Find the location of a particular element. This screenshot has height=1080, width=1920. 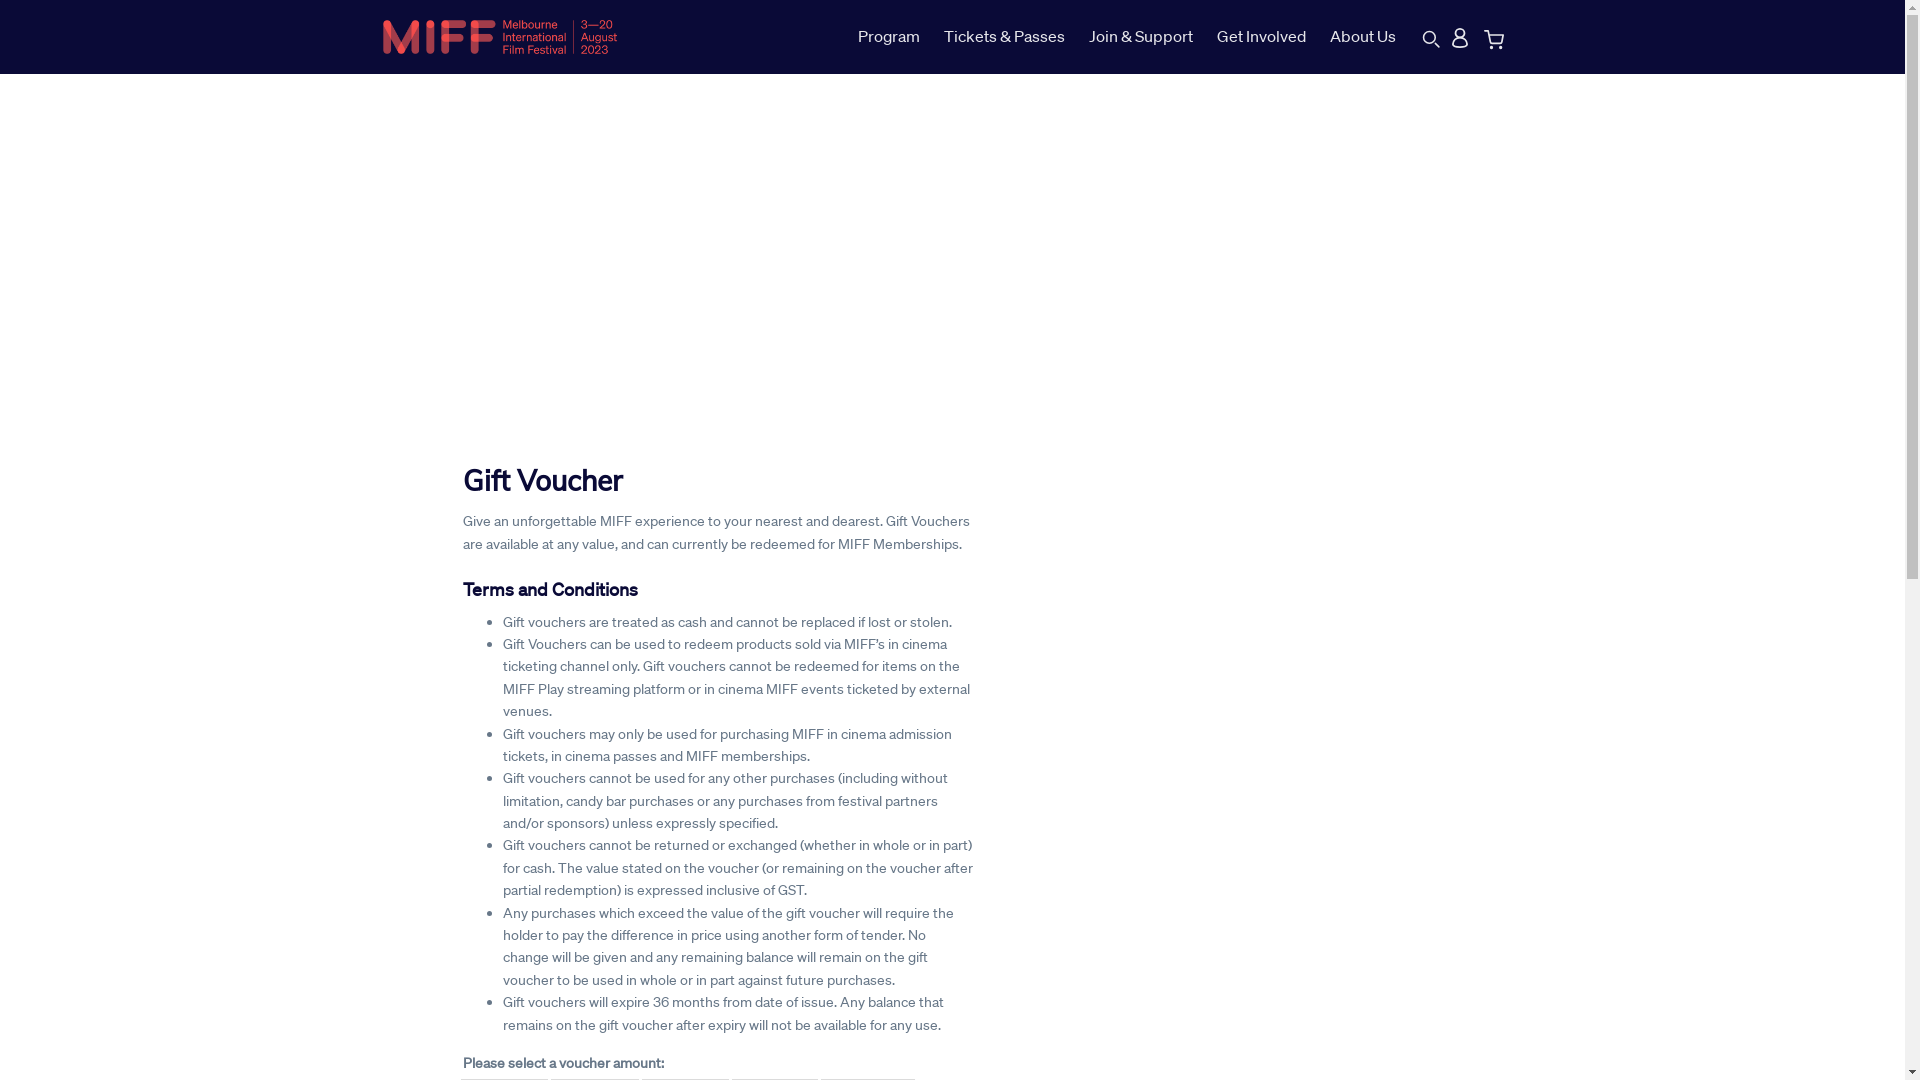

Get Involved is located at coordinates (1262, 37).